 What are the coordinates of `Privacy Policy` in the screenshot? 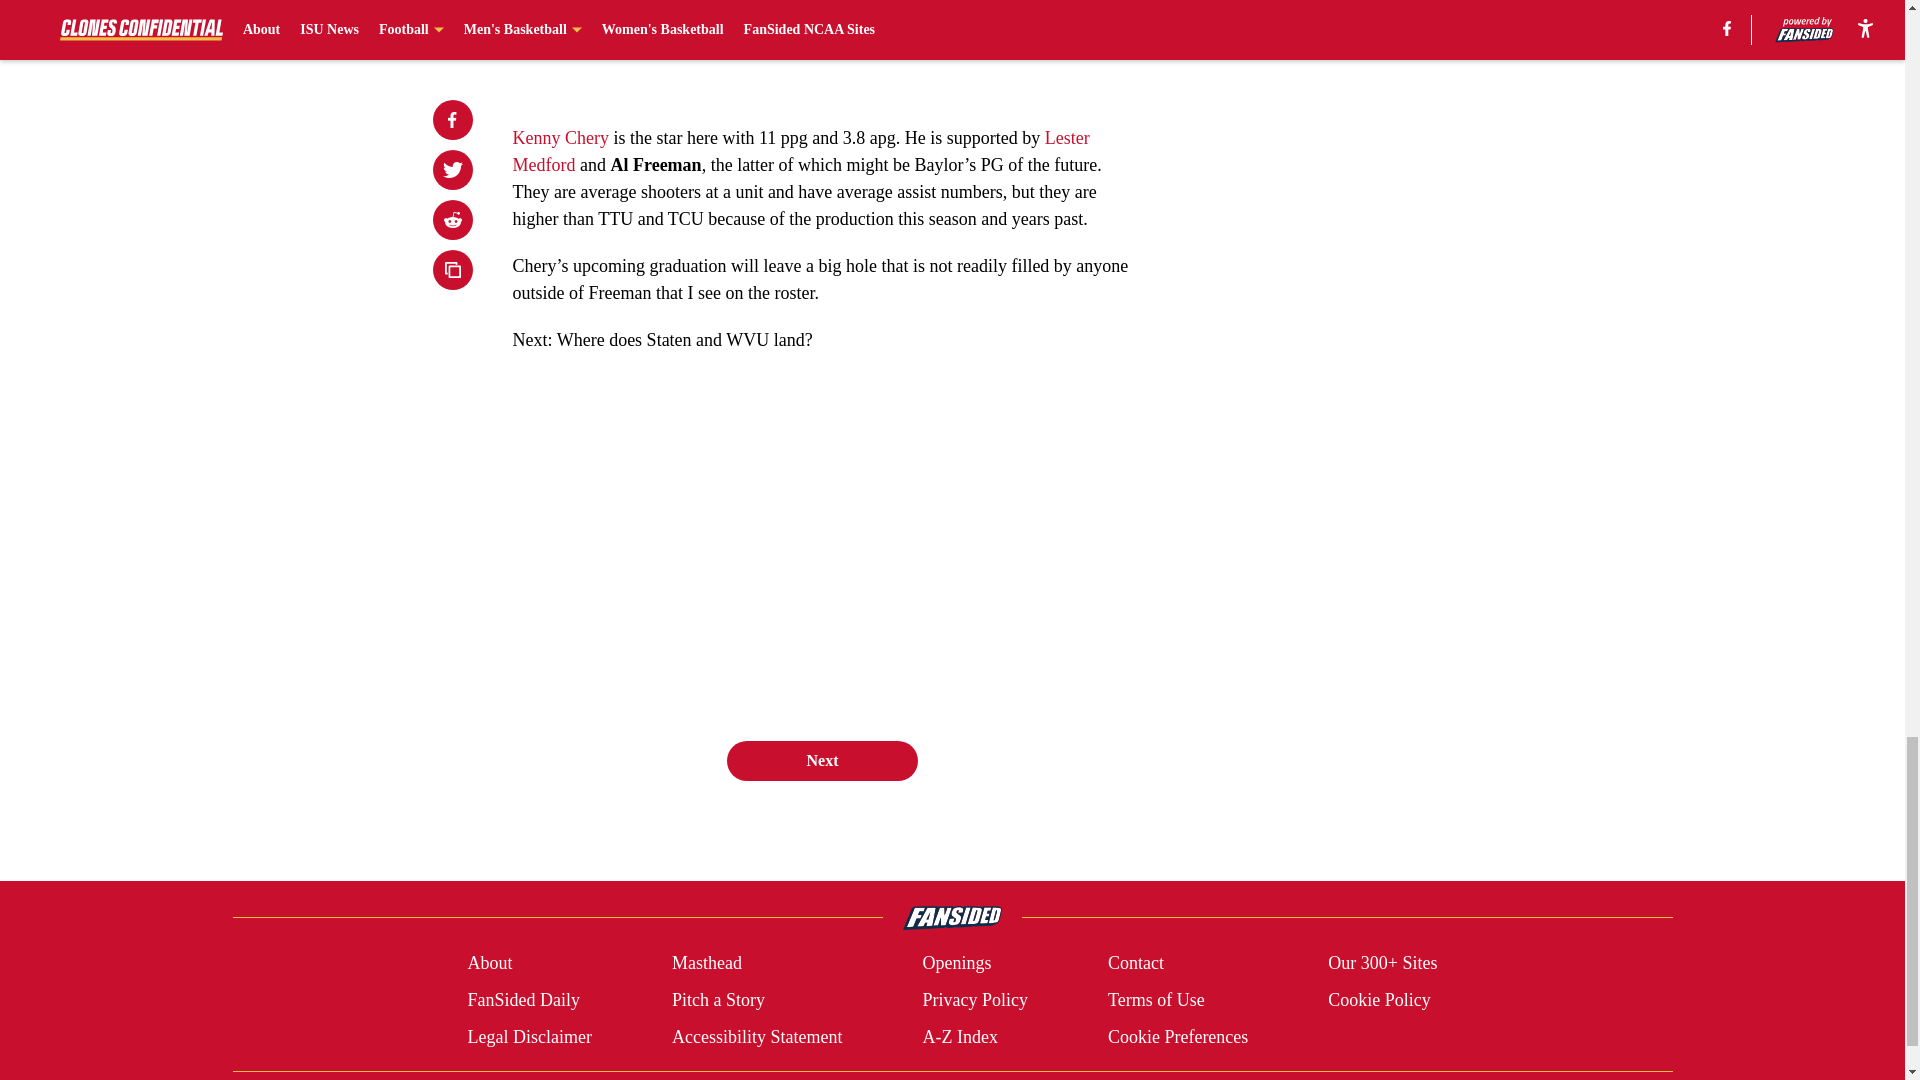 It's located at (974, 1000).